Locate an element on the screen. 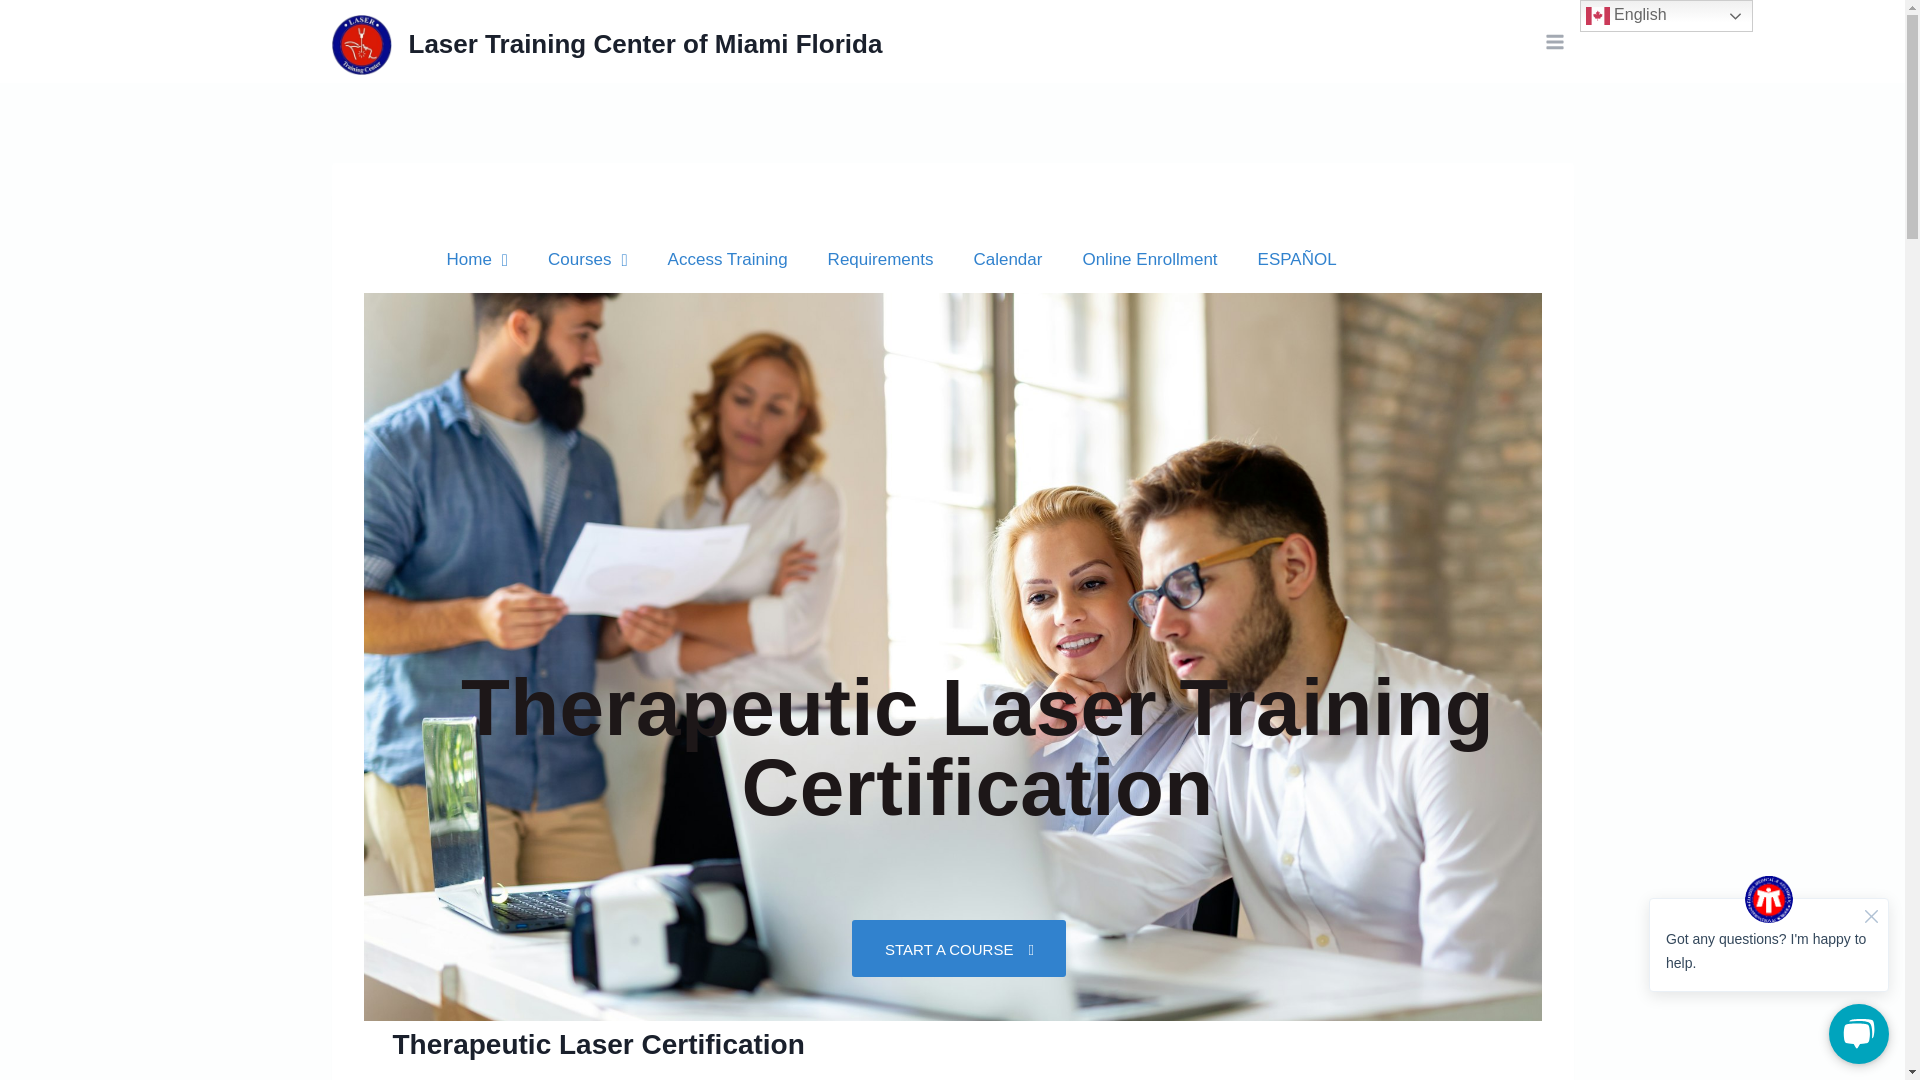 Image resolution: width=1920 pixels, height=1080 pixels. Laser Training Center of Miami Florida is located at coordinates (608, 44).